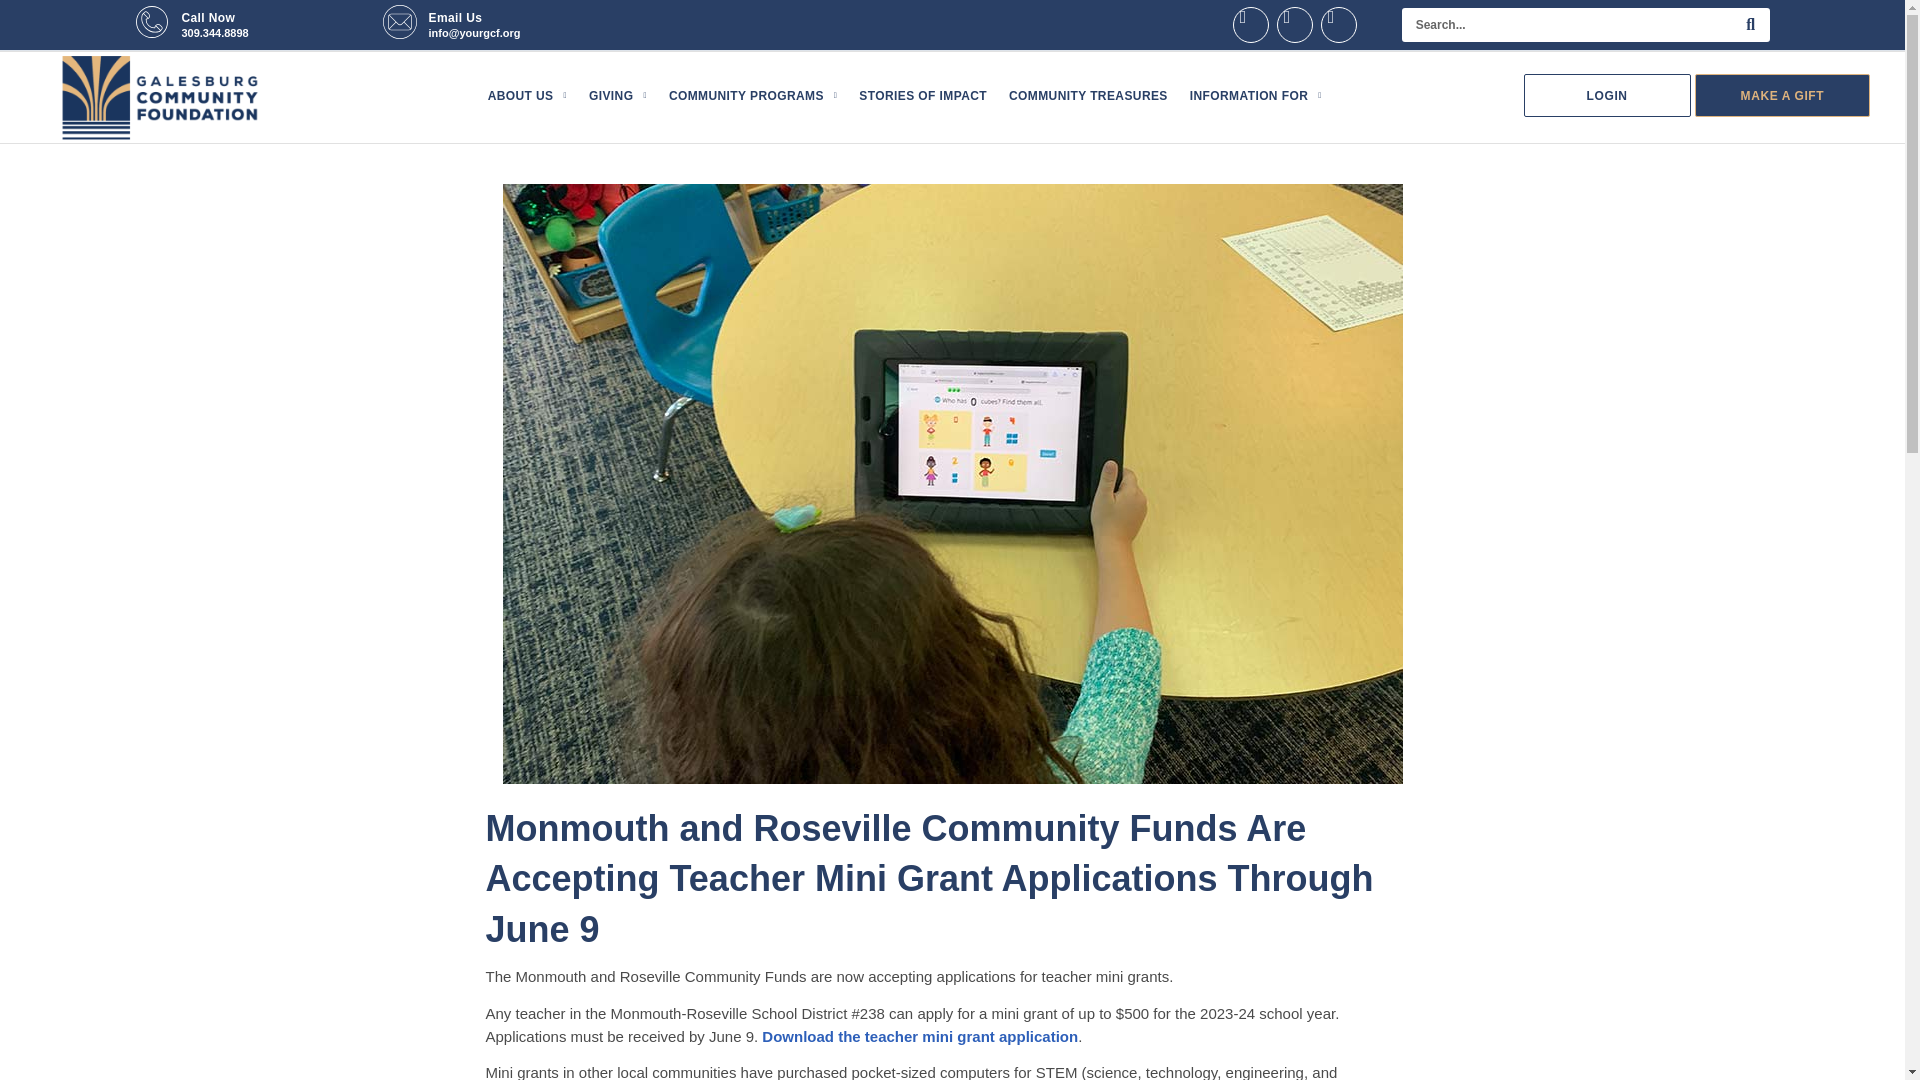 The image size is (1920, 1080). Describe the element at coordinates (454, 17) in the screenshot. I see `Email Us` at that location.